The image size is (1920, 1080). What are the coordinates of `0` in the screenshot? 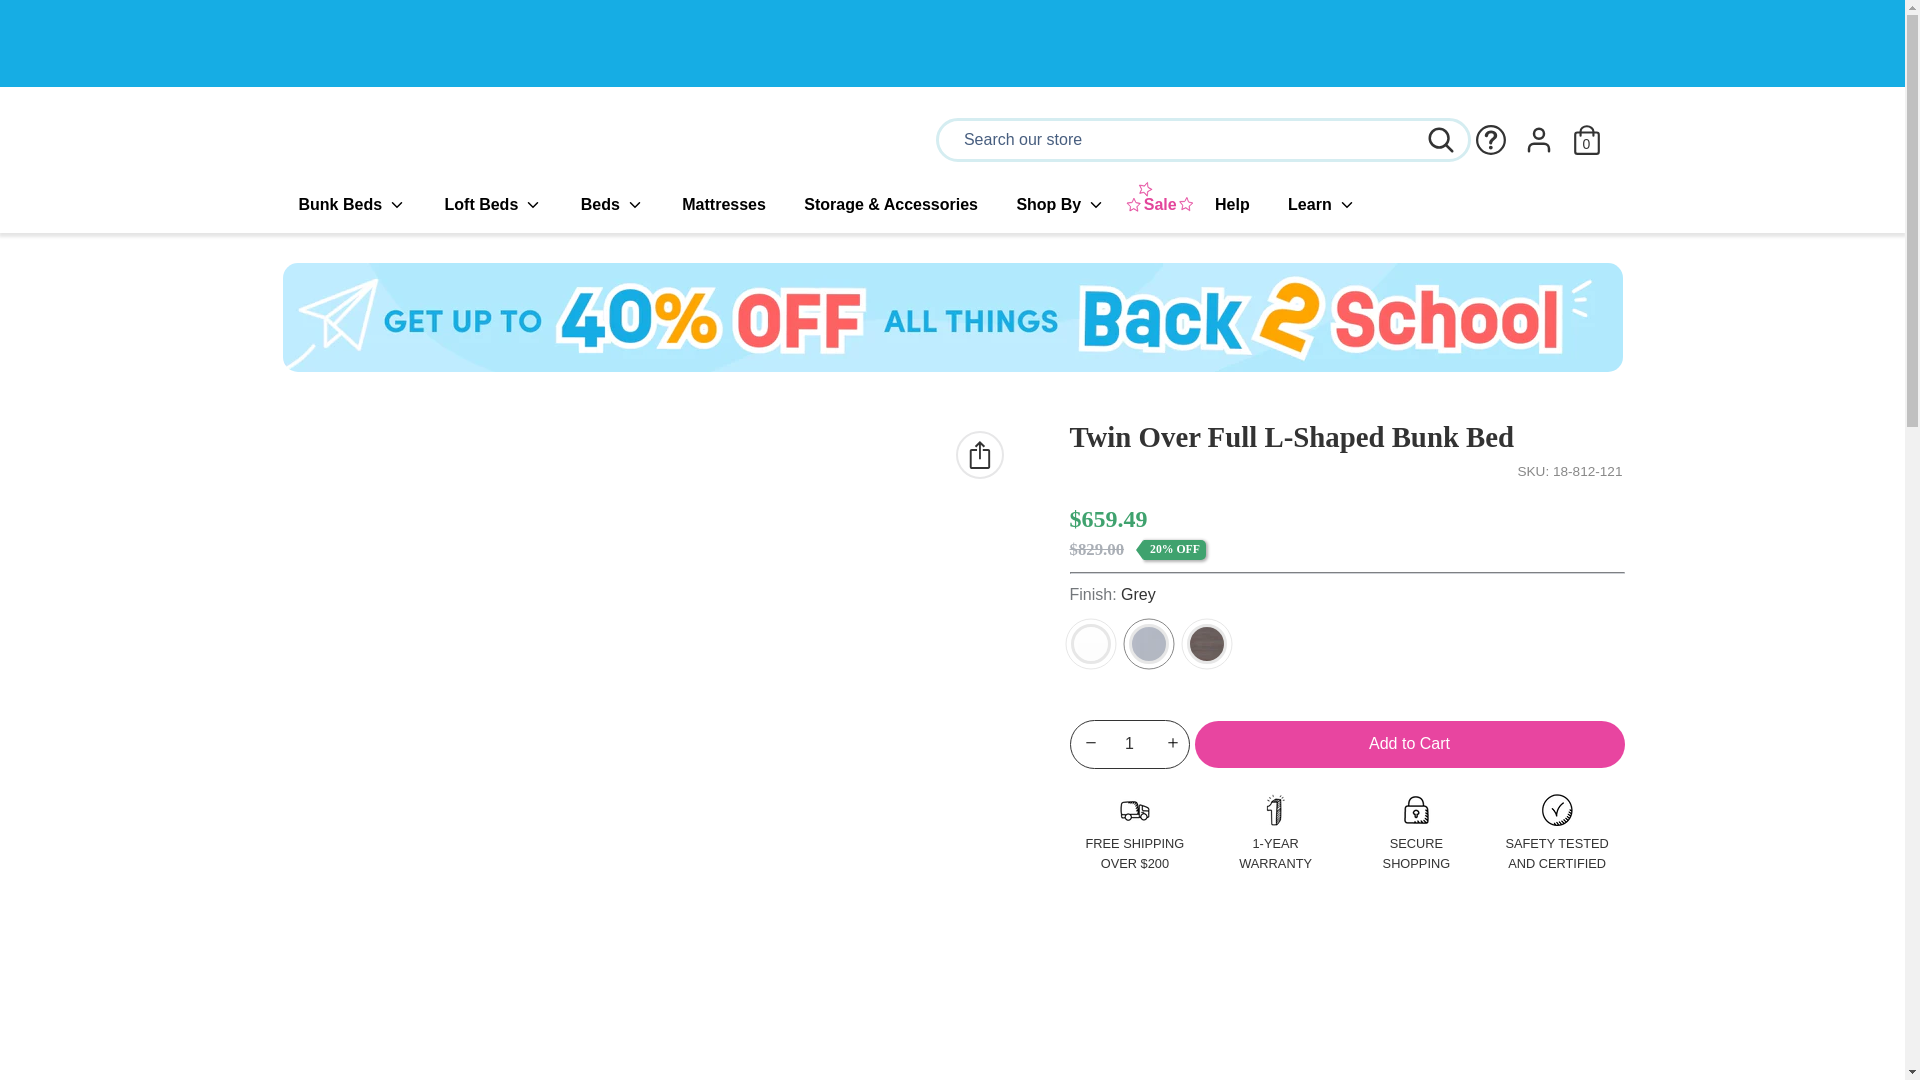 It's located at (1586, 132).